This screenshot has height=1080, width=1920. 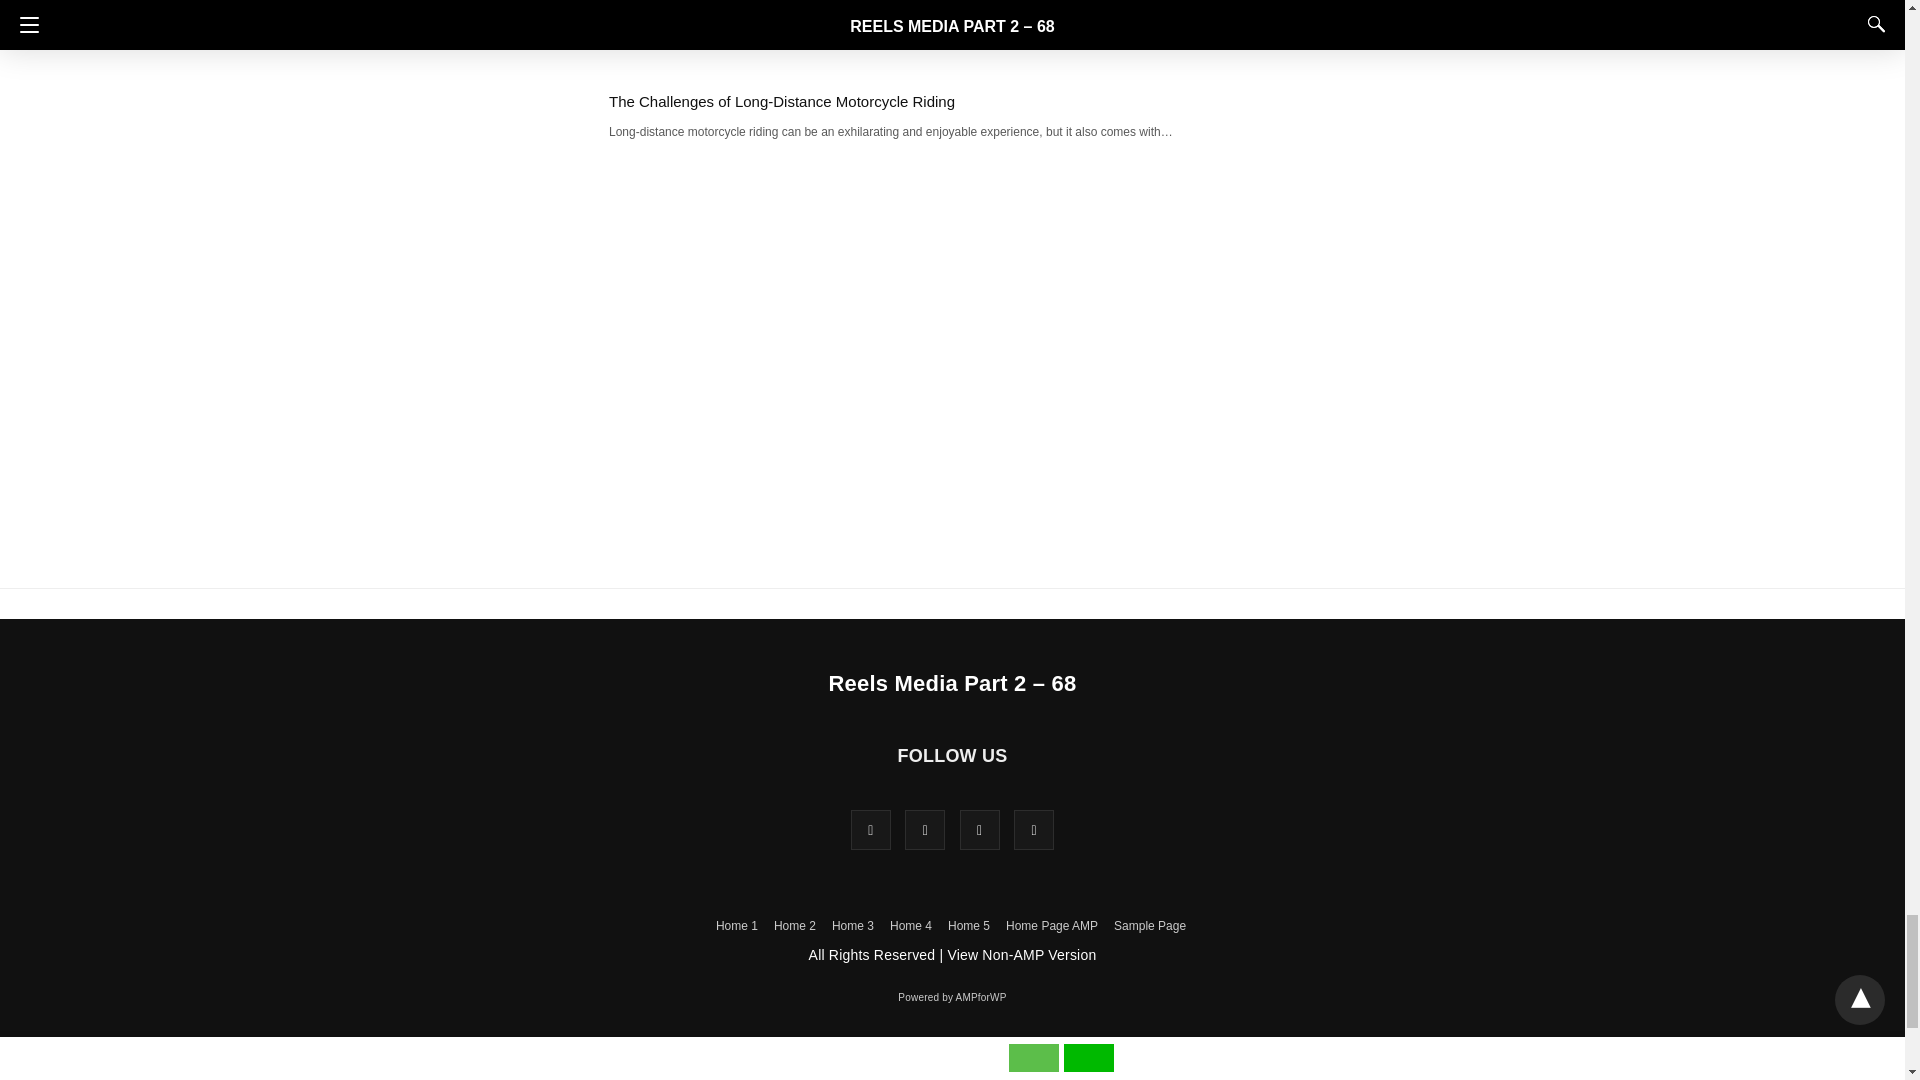 What do you see at coordinates (737, 926) in the screenshot?
I see `Home 1` at bounding box center [737, 926].